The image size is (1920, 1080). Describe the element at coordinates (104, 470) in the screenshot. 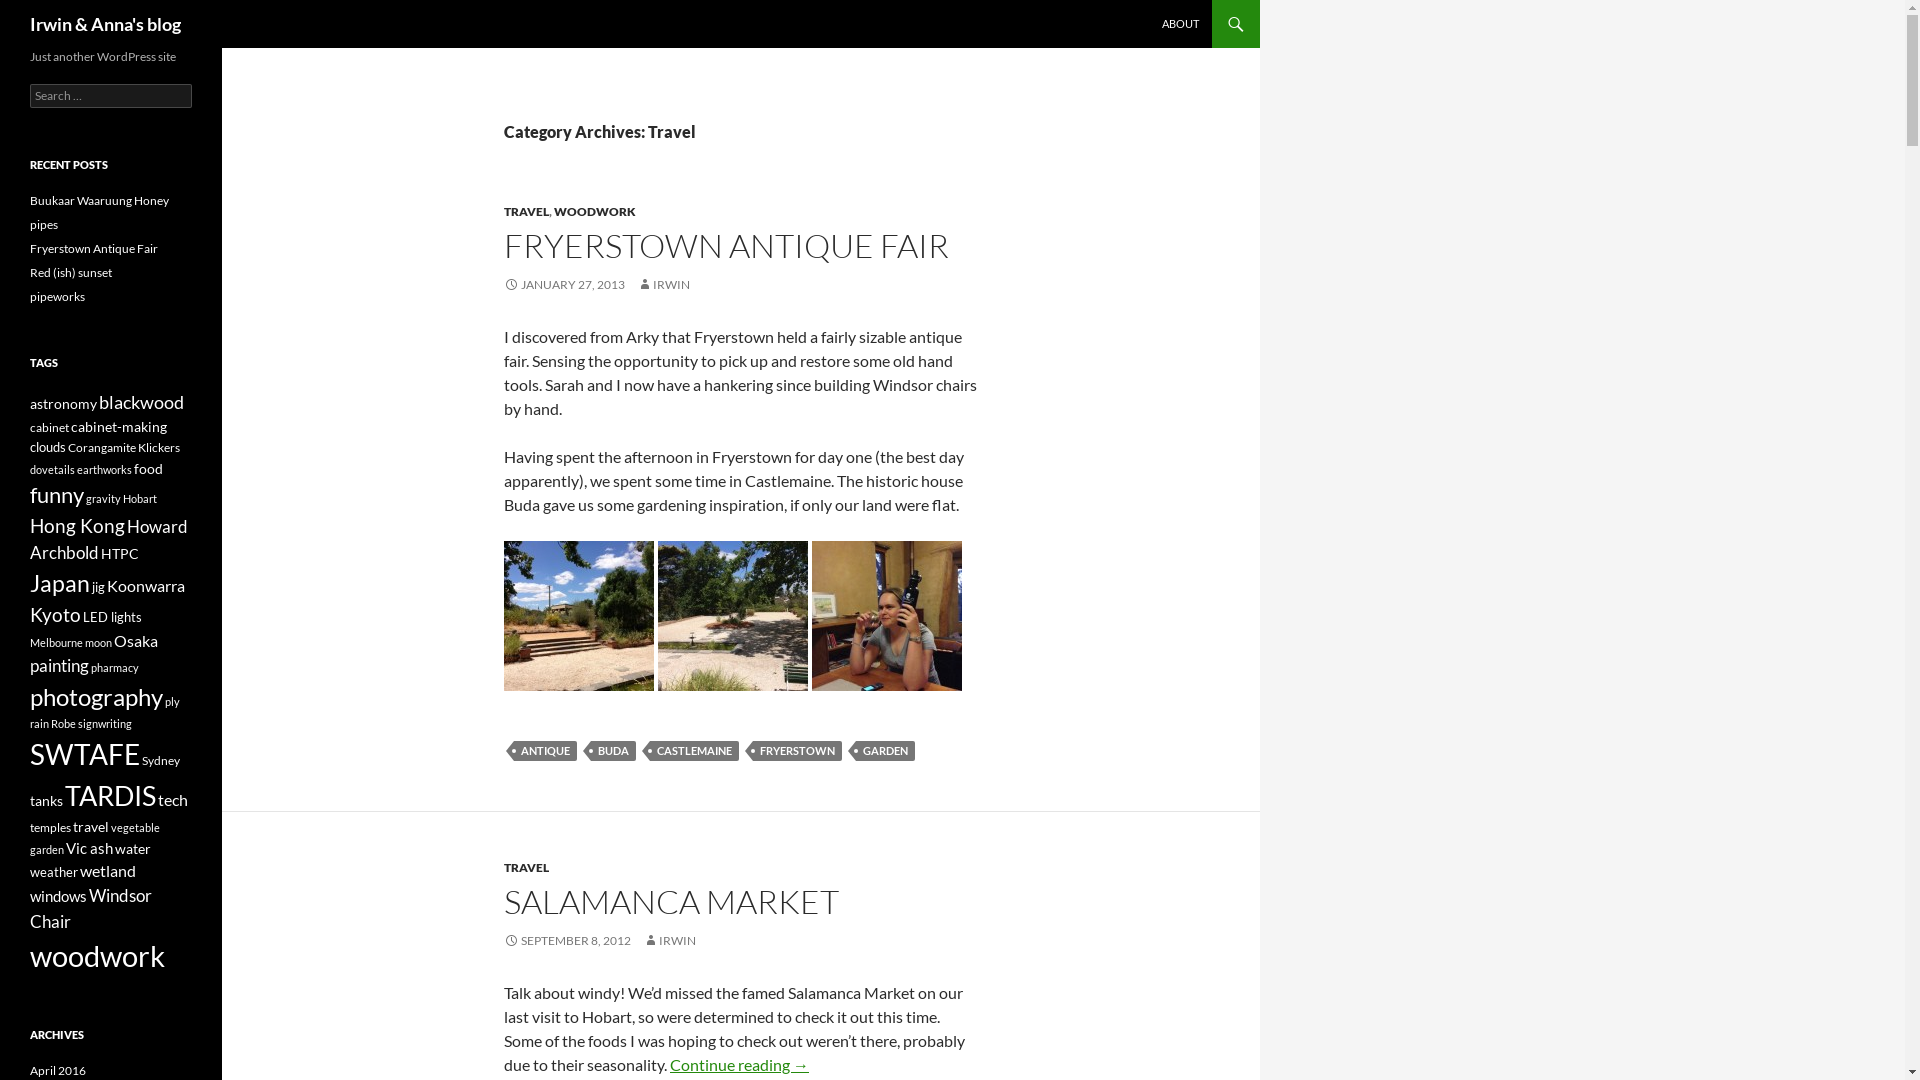

I see `earthworks` at that location.